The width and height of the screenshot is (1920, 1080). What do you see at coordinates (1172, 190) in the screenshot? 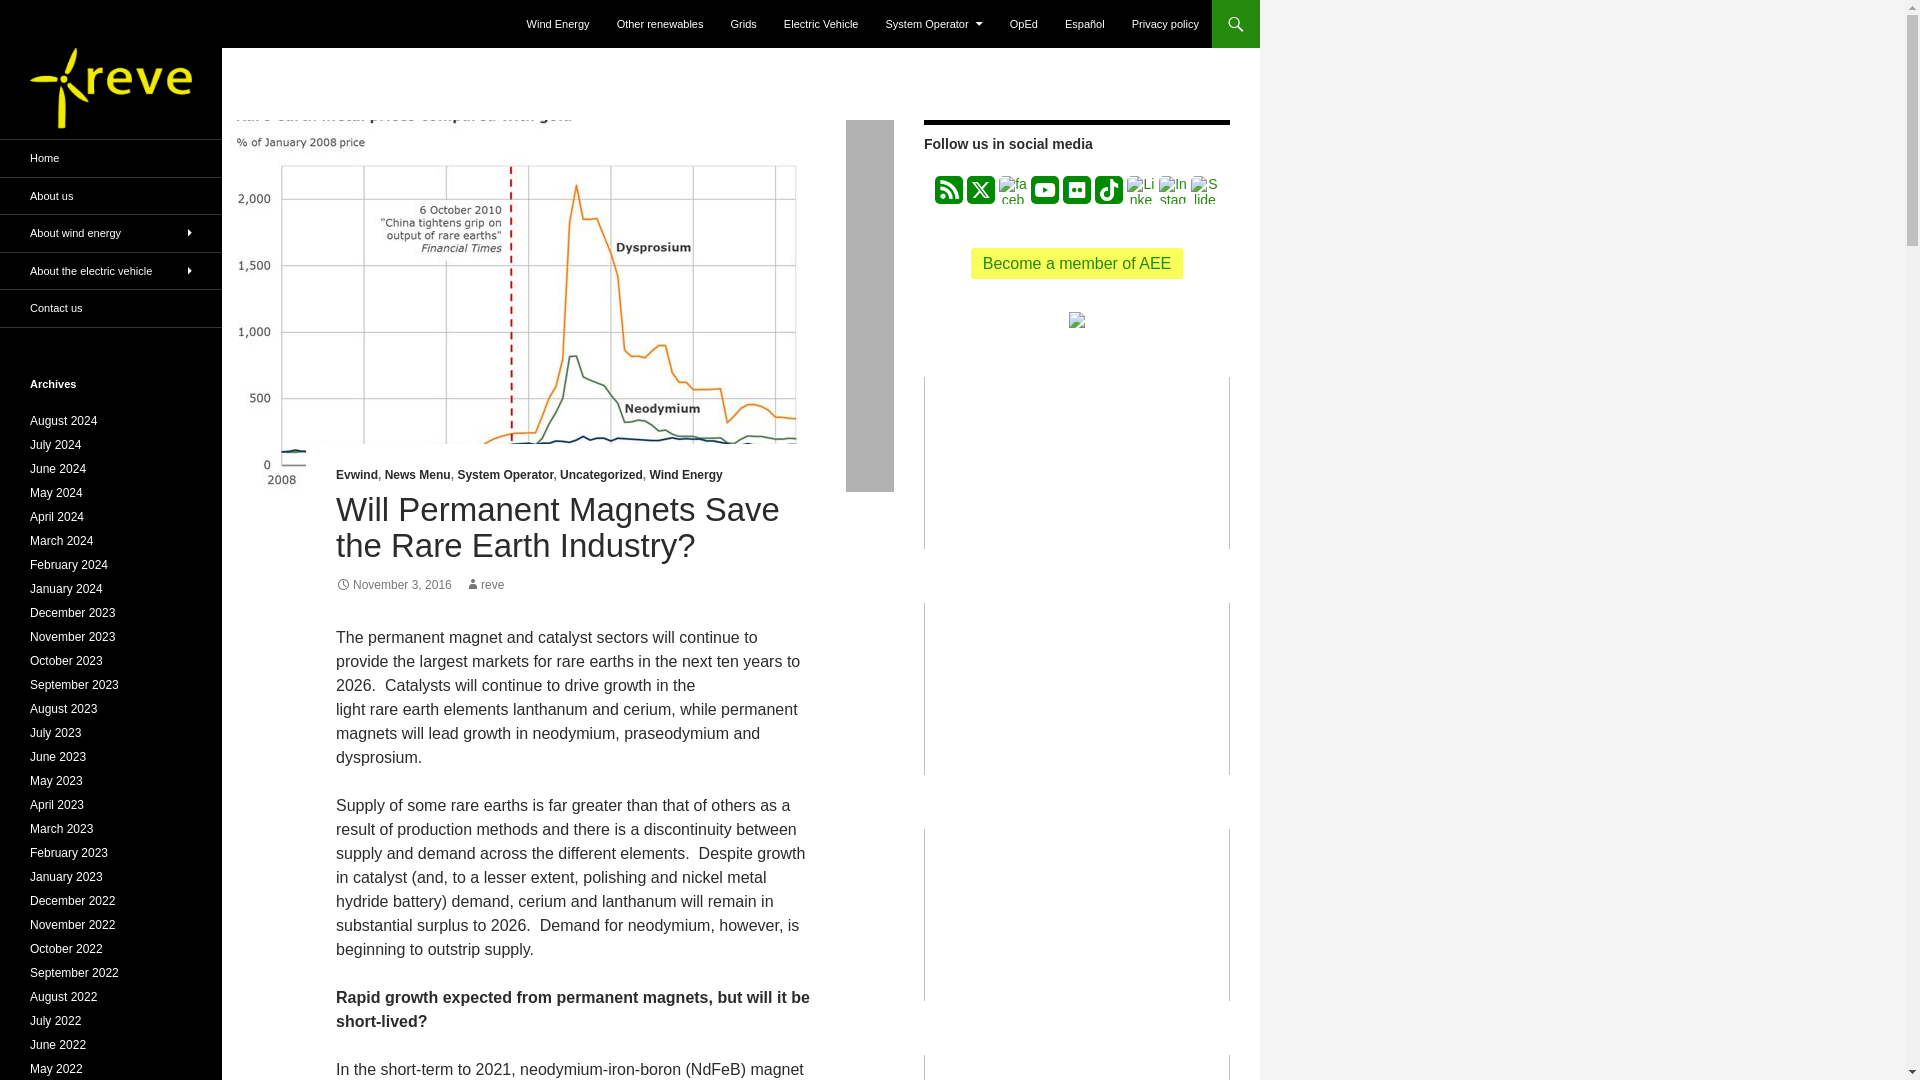
I see `Instagram` at bounding box center [1172, 190].